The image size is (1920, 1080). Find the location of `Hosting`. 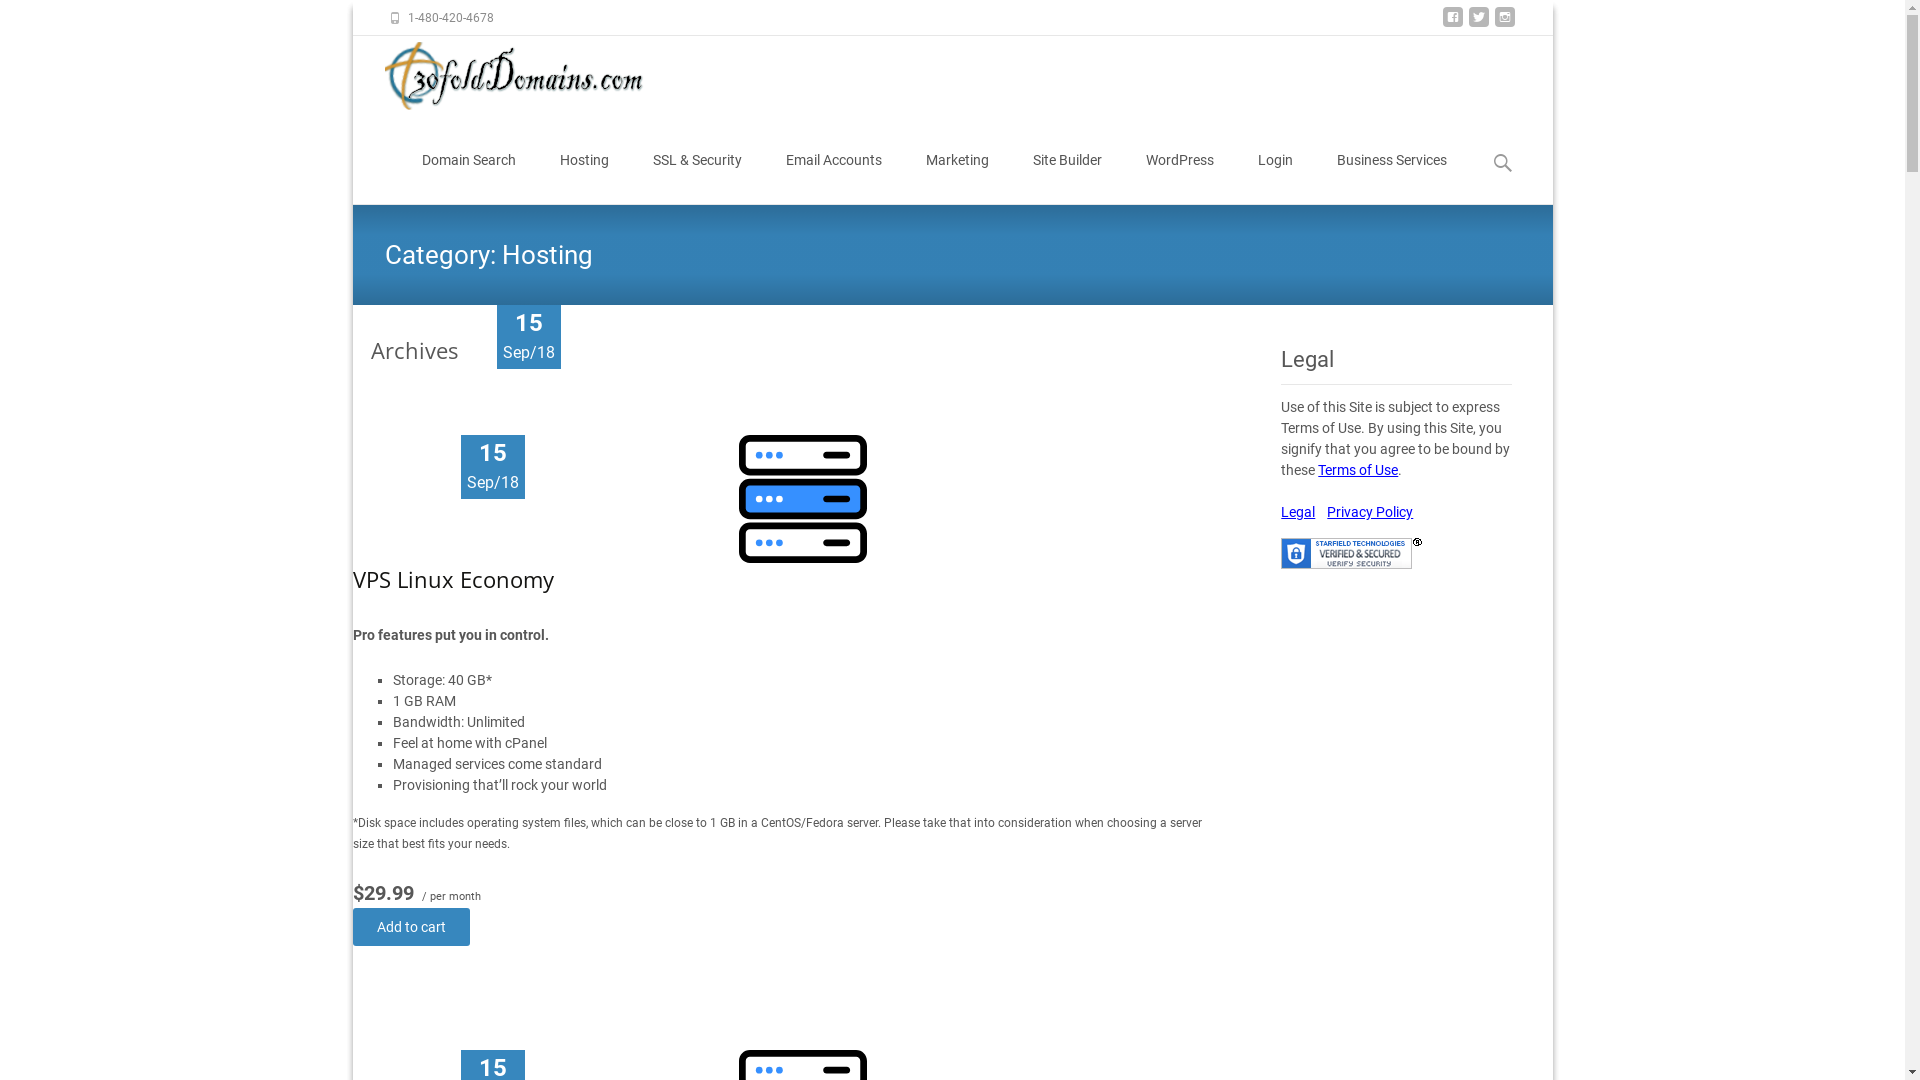

Hosting is located at coordinates (584, 160).